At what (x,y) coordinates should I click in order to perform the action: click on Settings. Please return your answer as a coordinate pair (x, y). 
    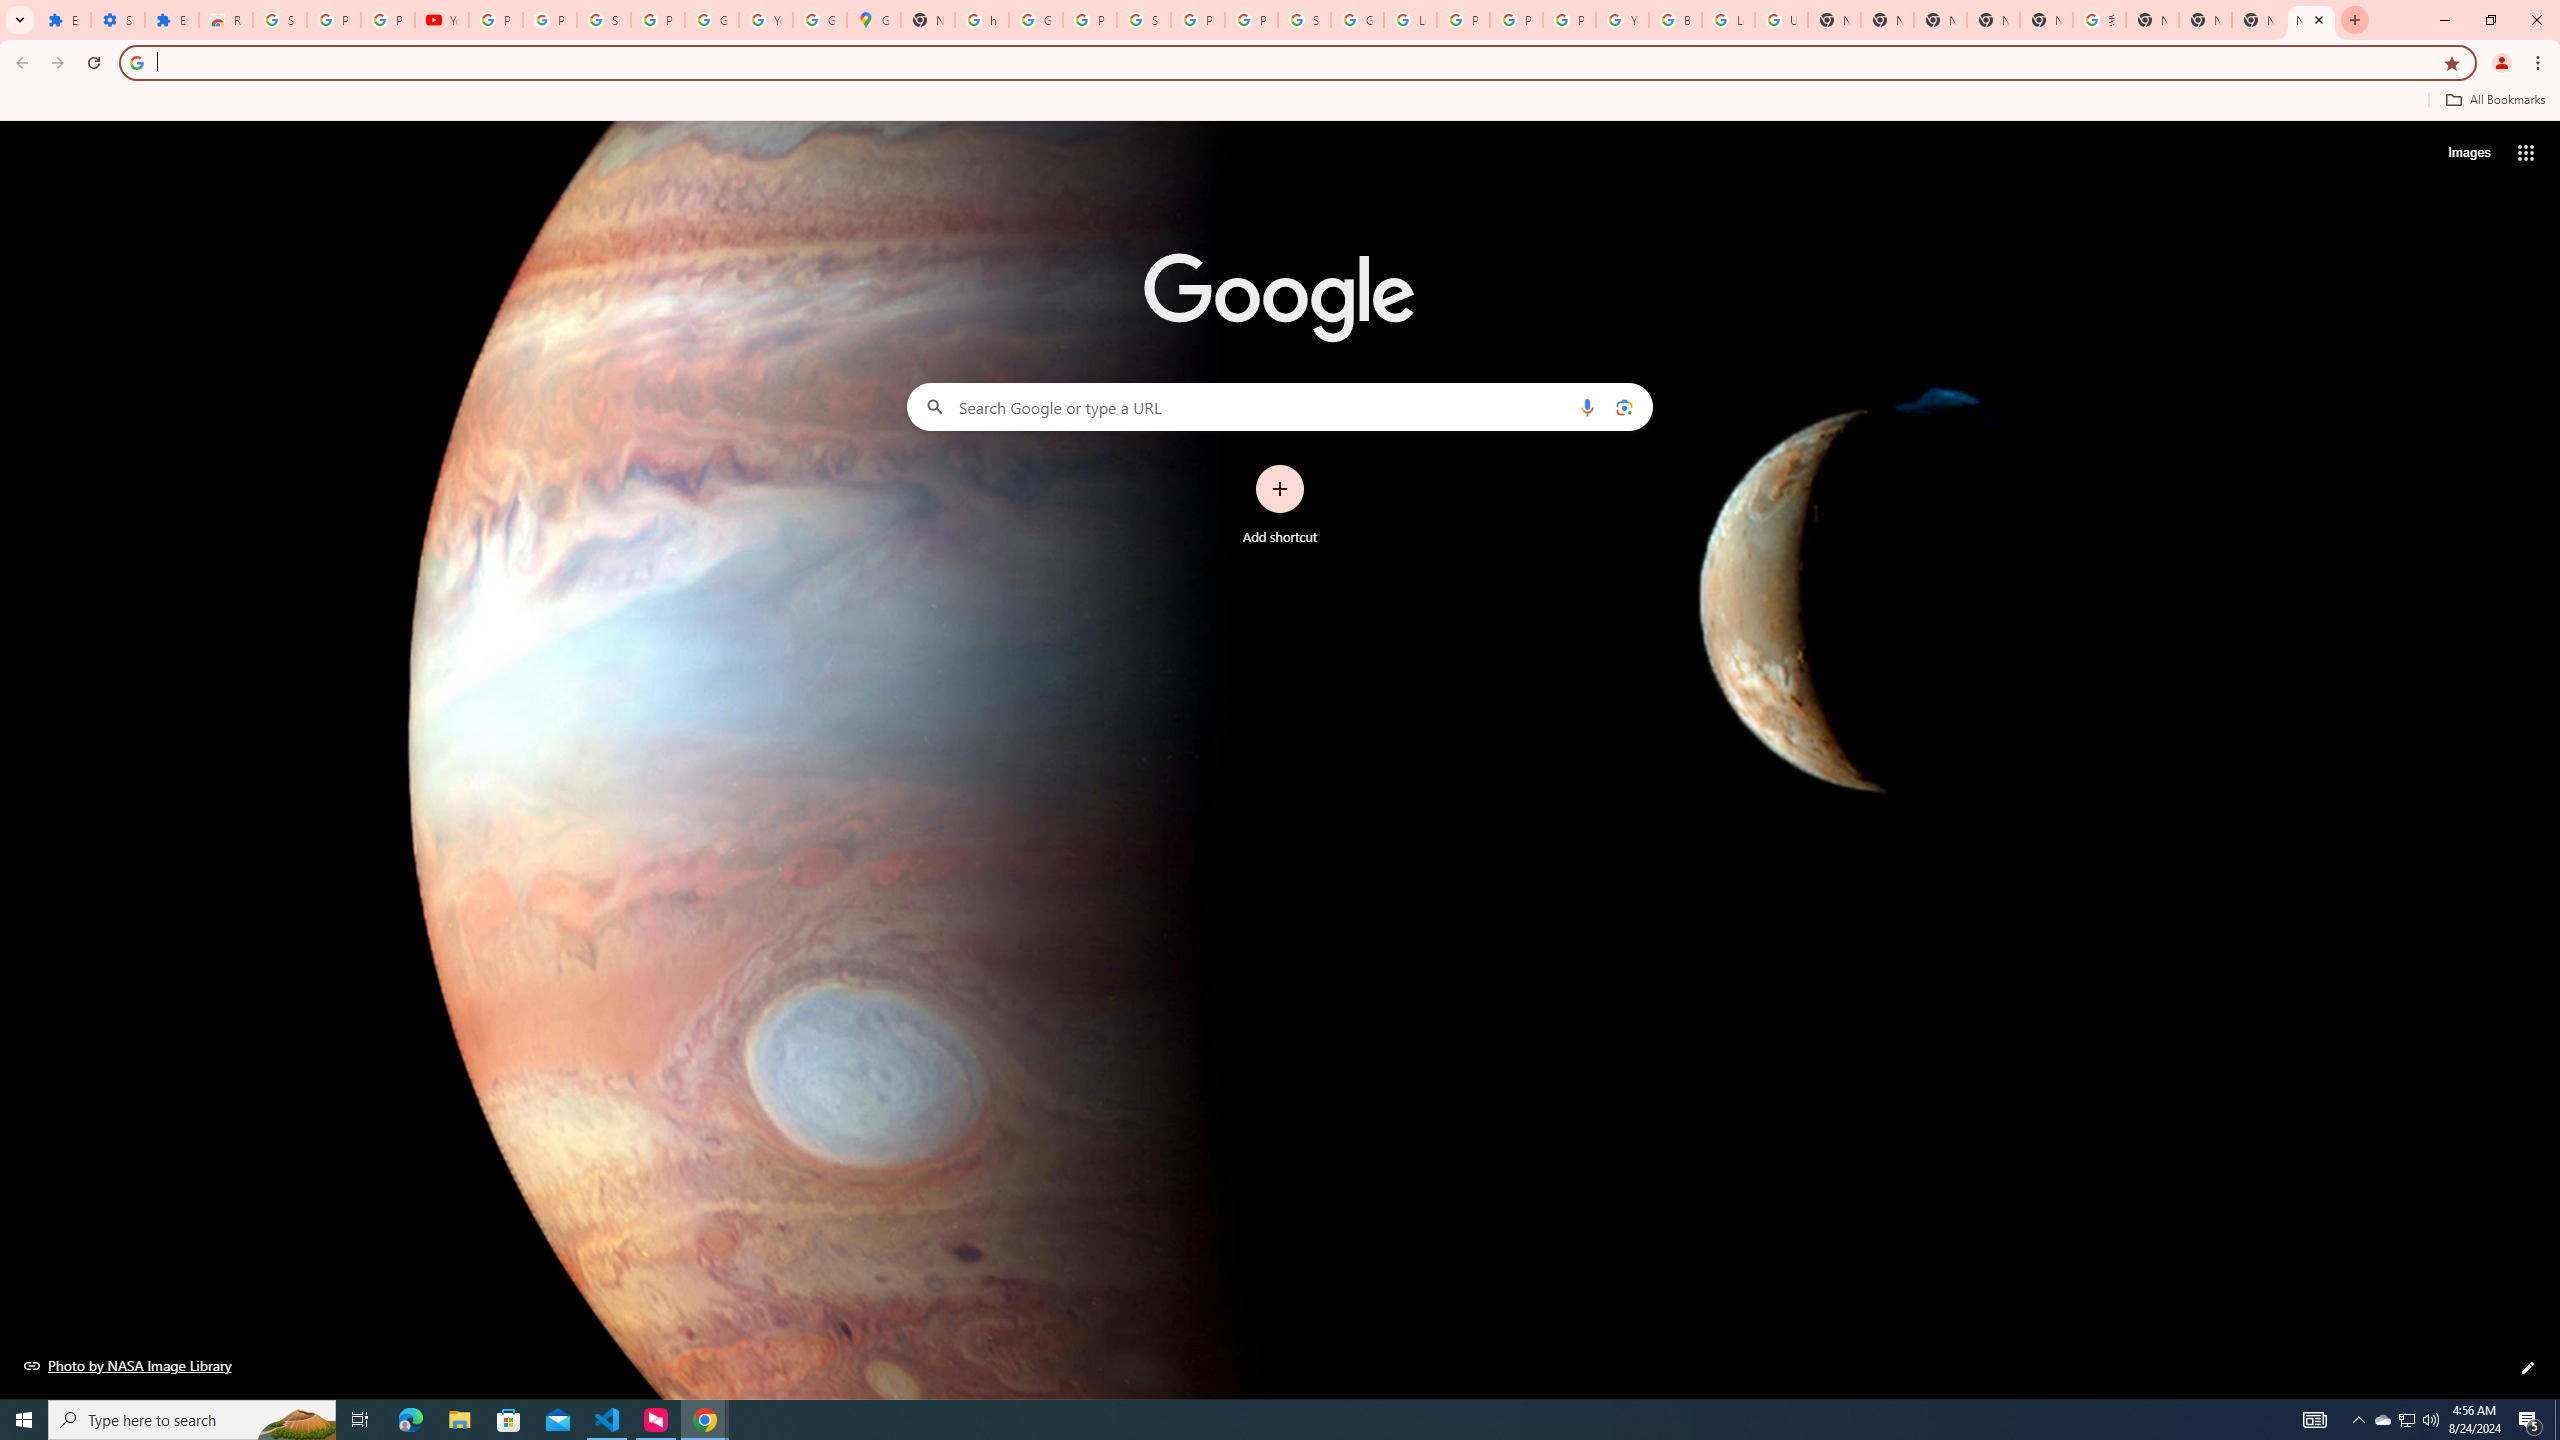
    Looking at the image, I should click on (117, 20).